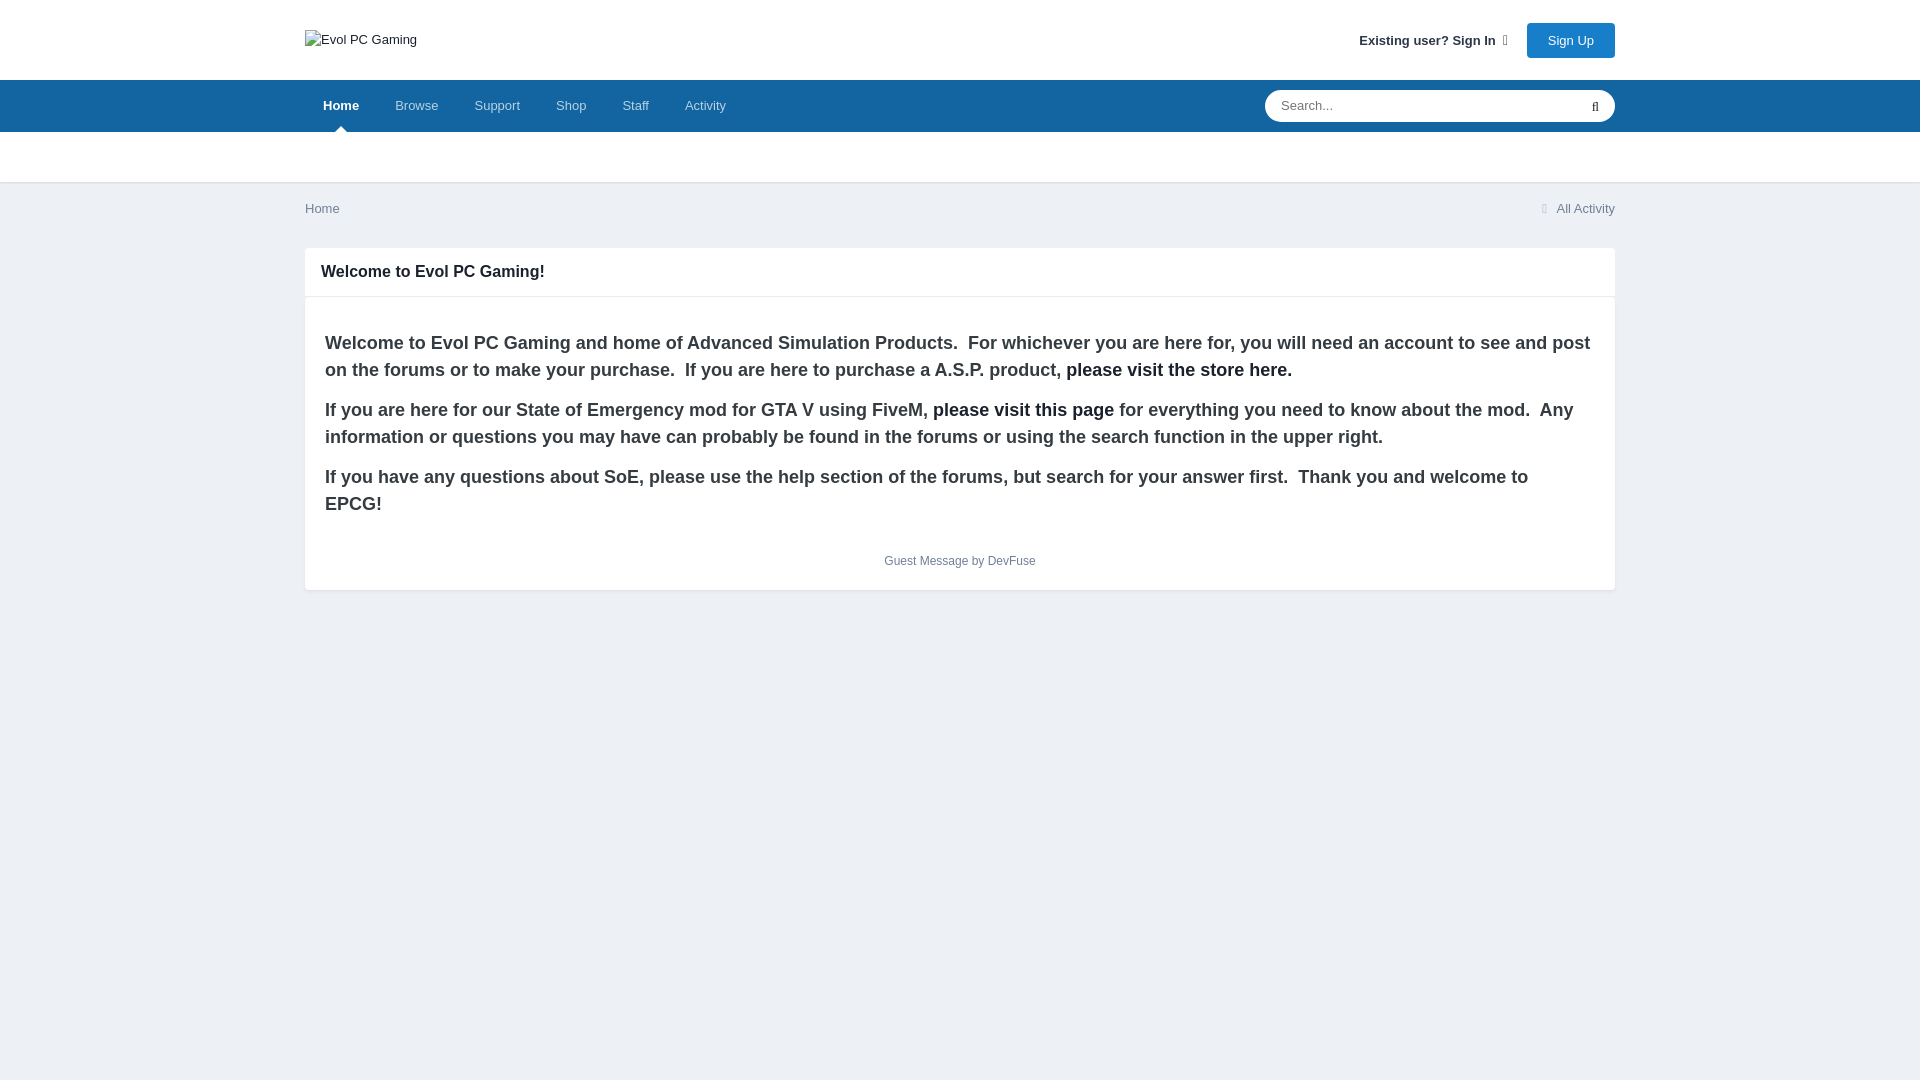  What do you see at coordinates (416, 105) in the screenshot?
I see `Browse` at bounding box center [416, 105].